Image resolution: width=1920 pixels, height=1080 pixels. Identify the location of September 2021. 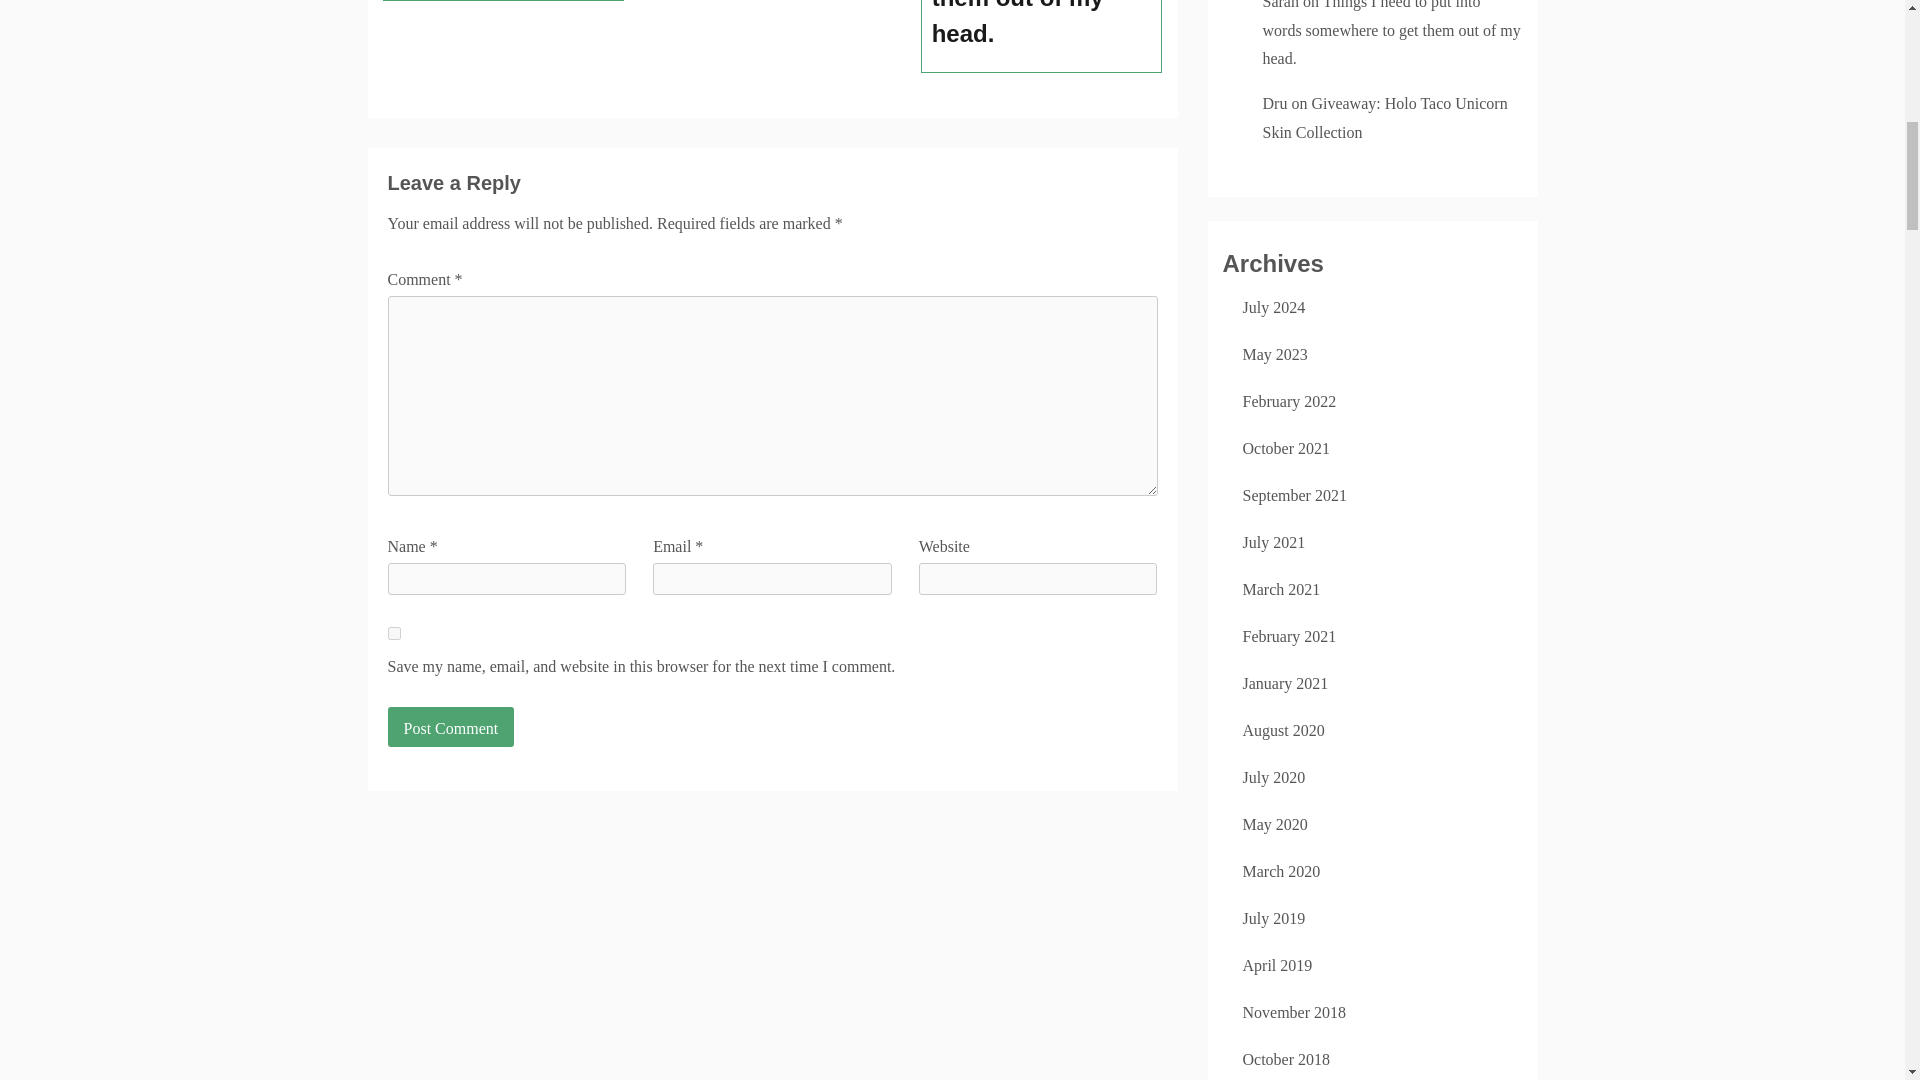
(1294, 496).